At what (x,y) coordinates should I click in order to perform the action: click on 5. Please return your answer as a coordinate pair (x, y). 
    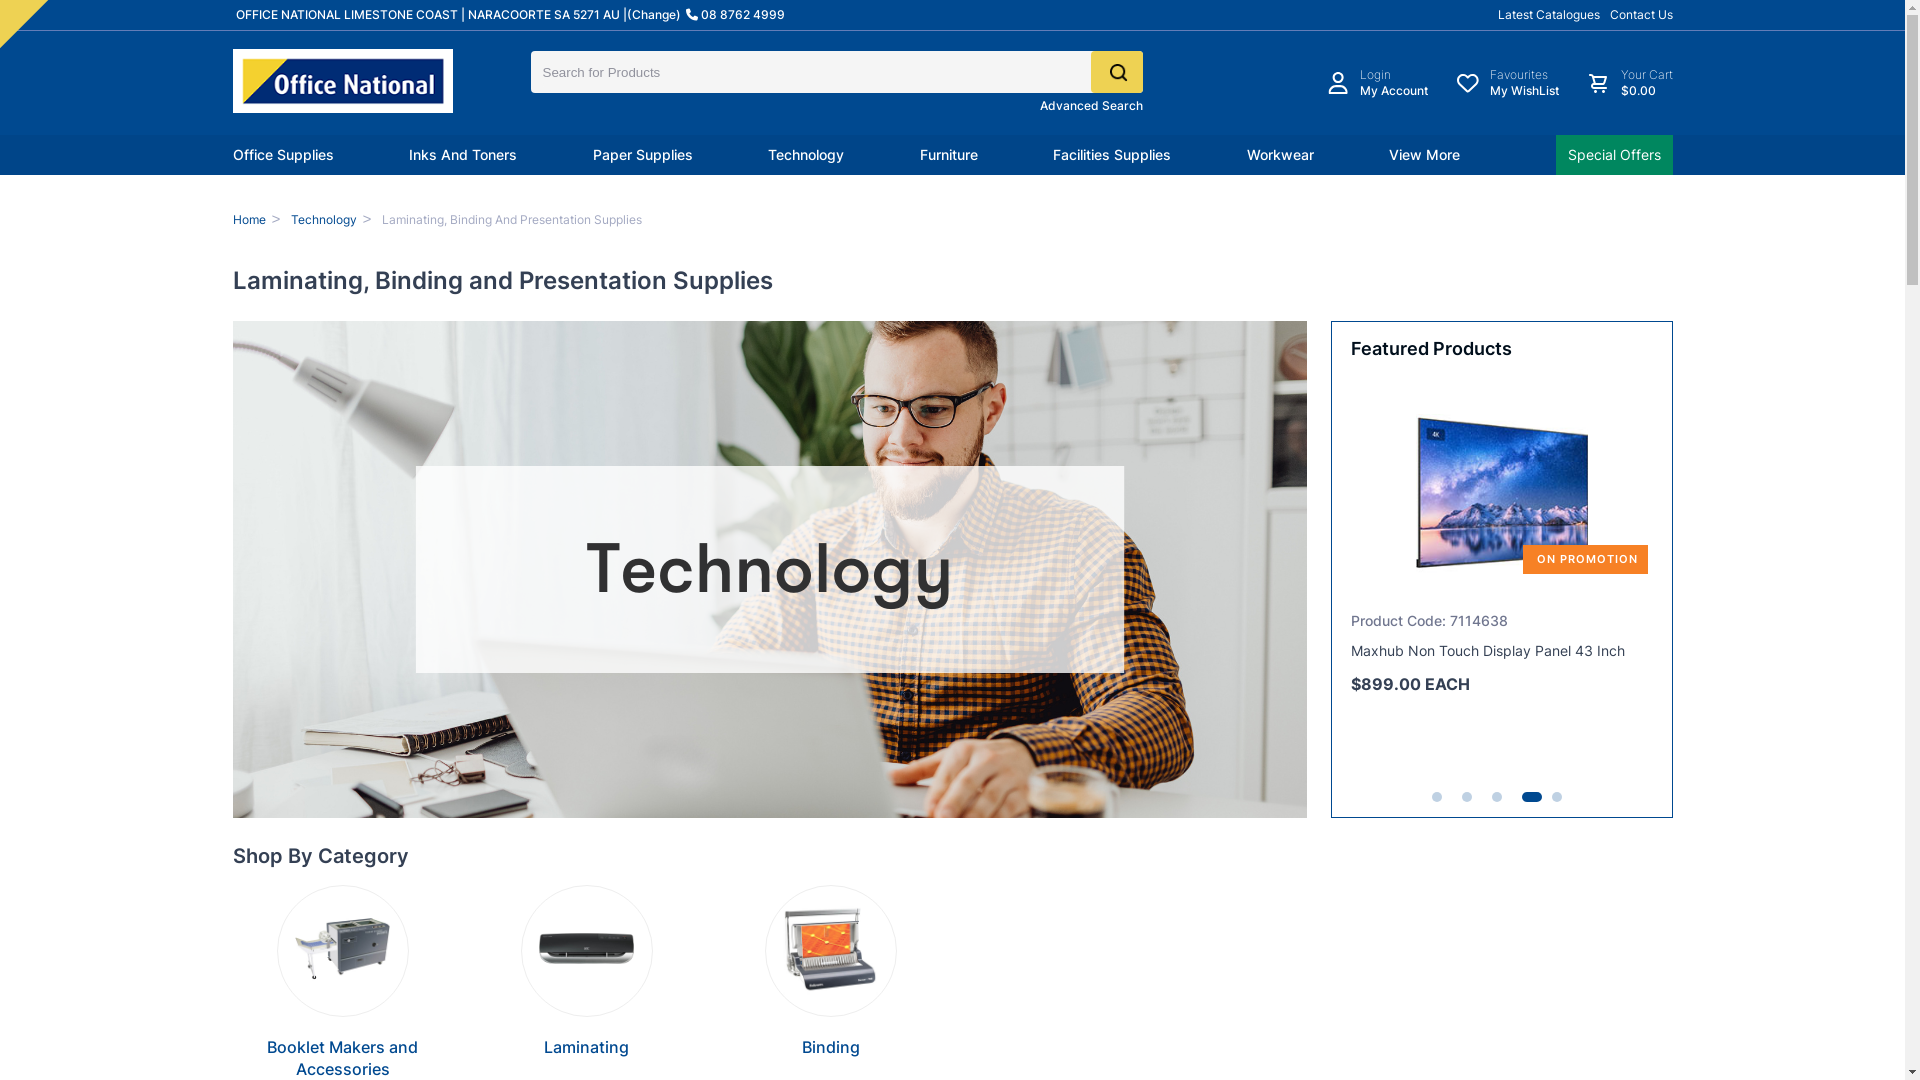
    Looking at the image, I should click on (1557, 797).